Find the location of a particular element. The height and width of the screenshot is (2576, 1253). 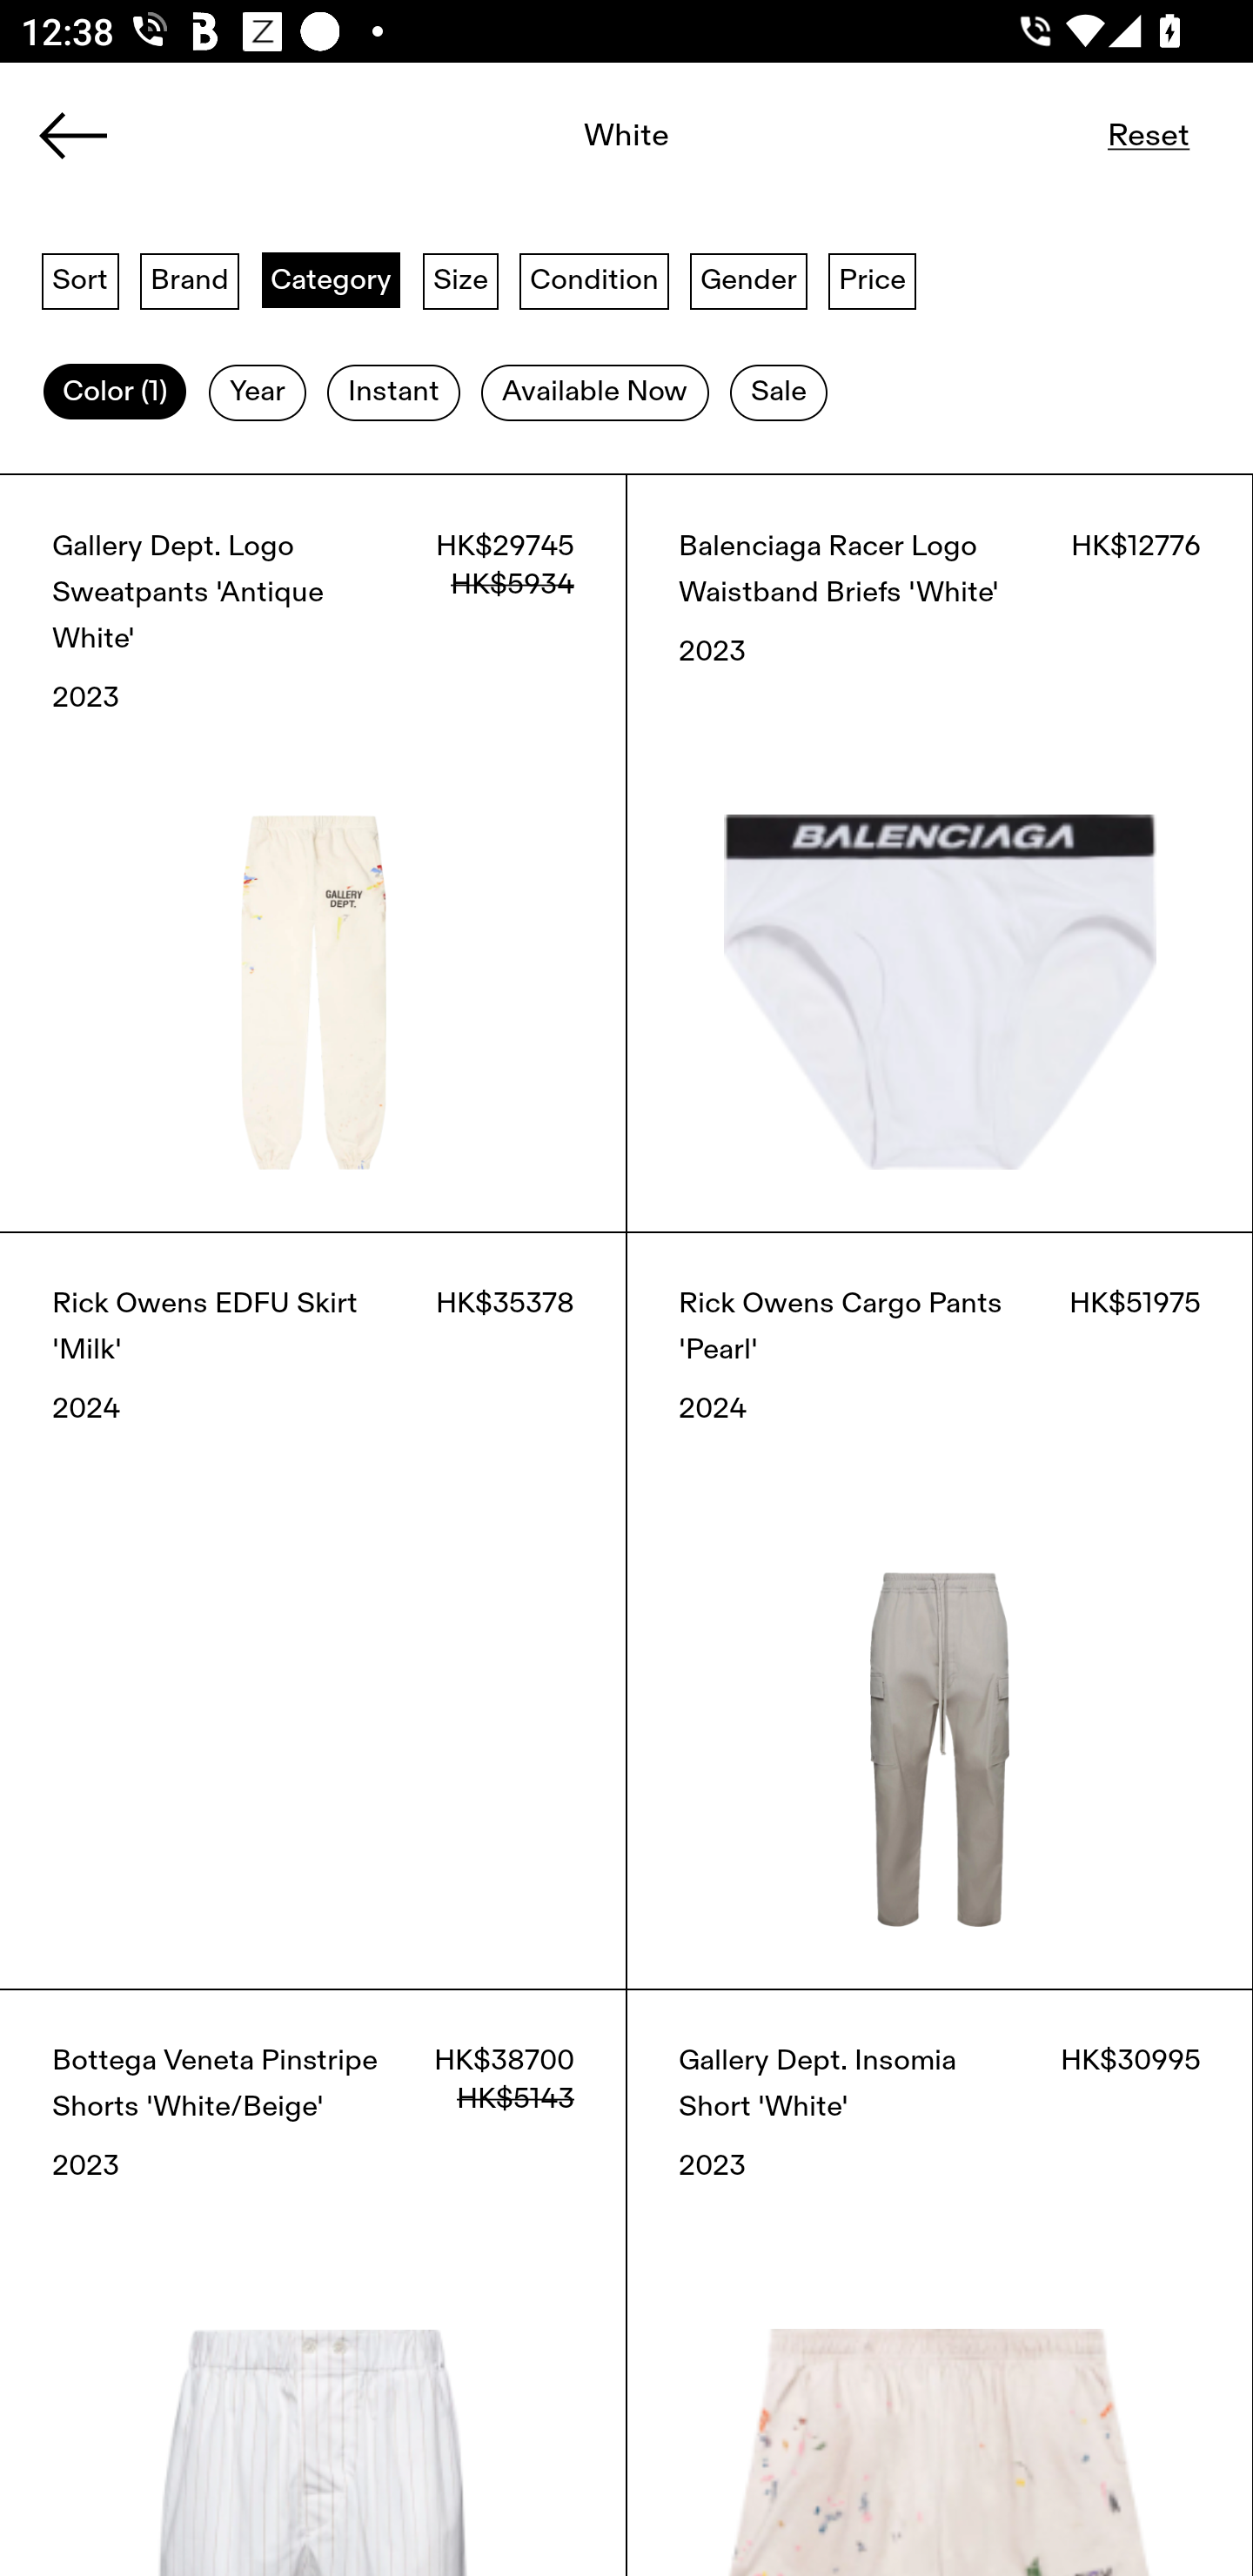

Available Now is located at coordinates (595, 392).